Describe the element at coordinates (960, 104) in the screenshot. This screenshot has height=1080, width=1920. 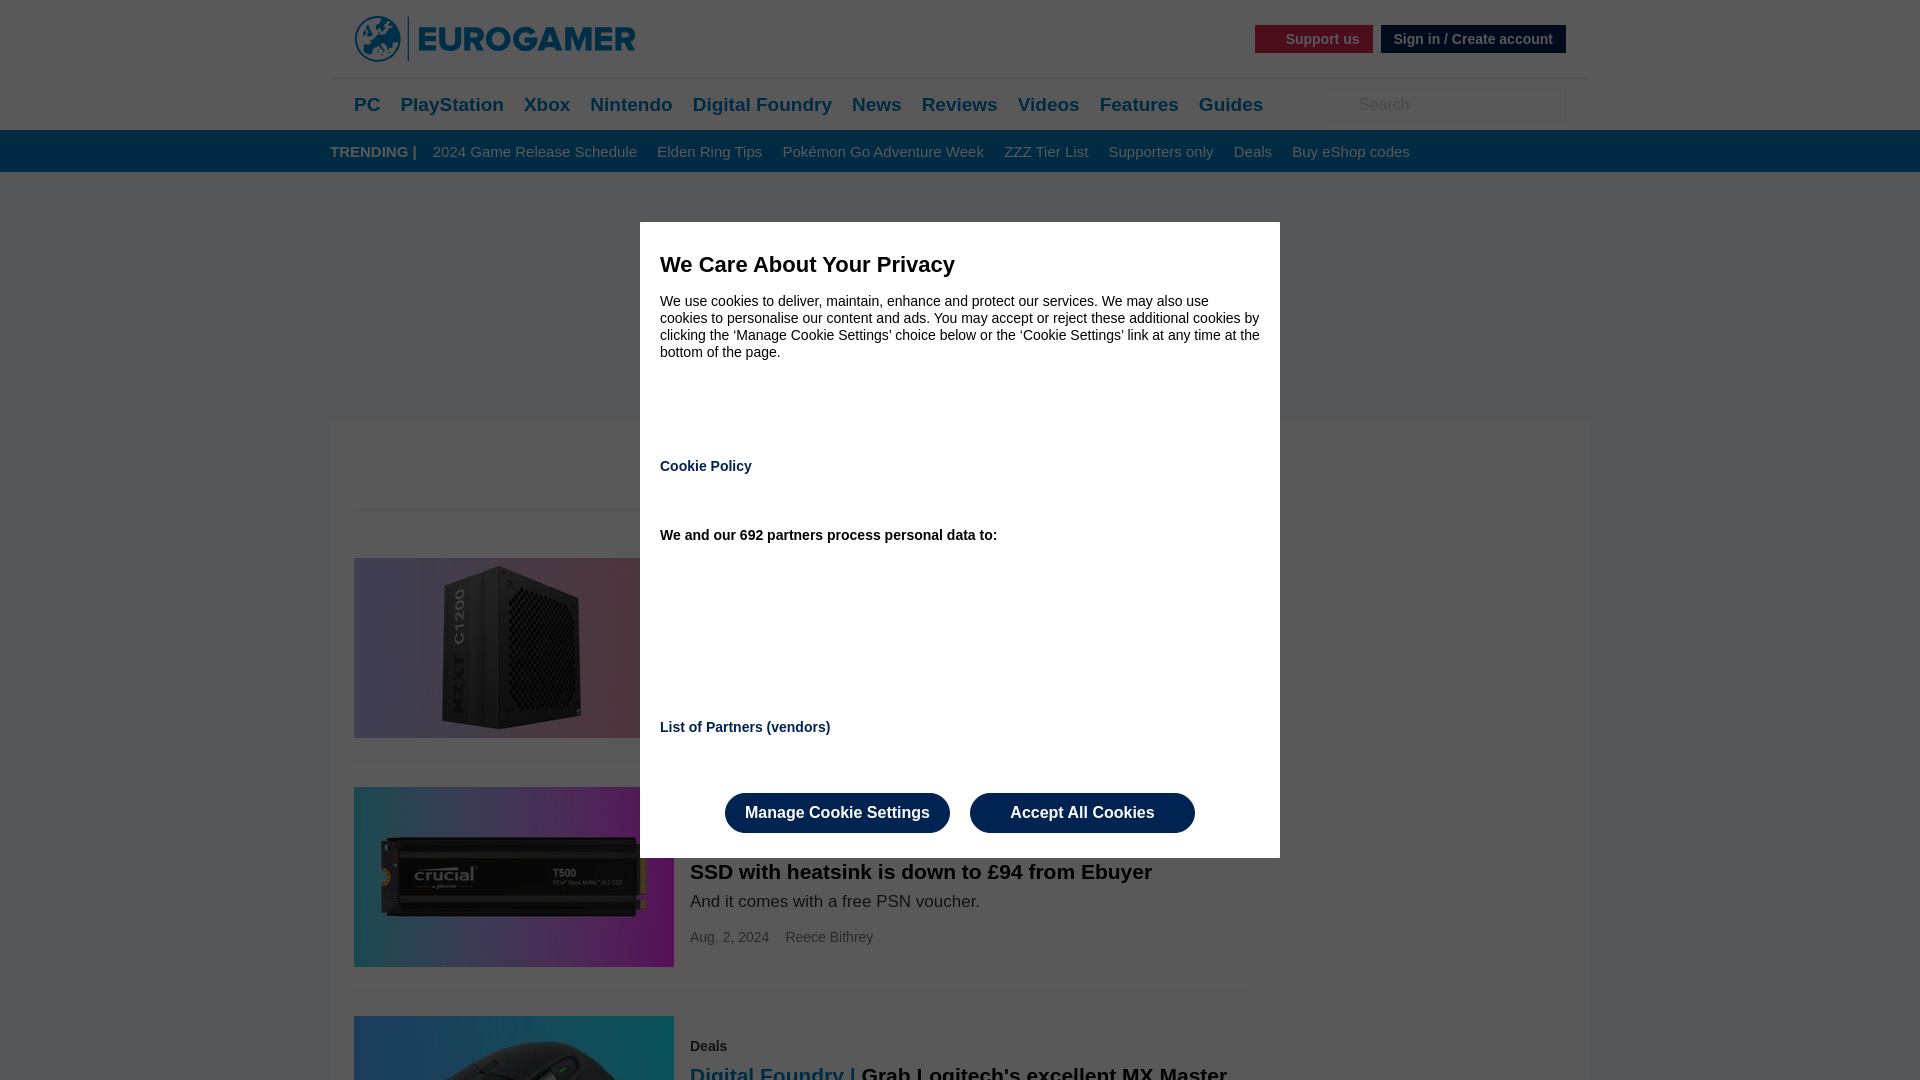
I see `Reviews` at that location.